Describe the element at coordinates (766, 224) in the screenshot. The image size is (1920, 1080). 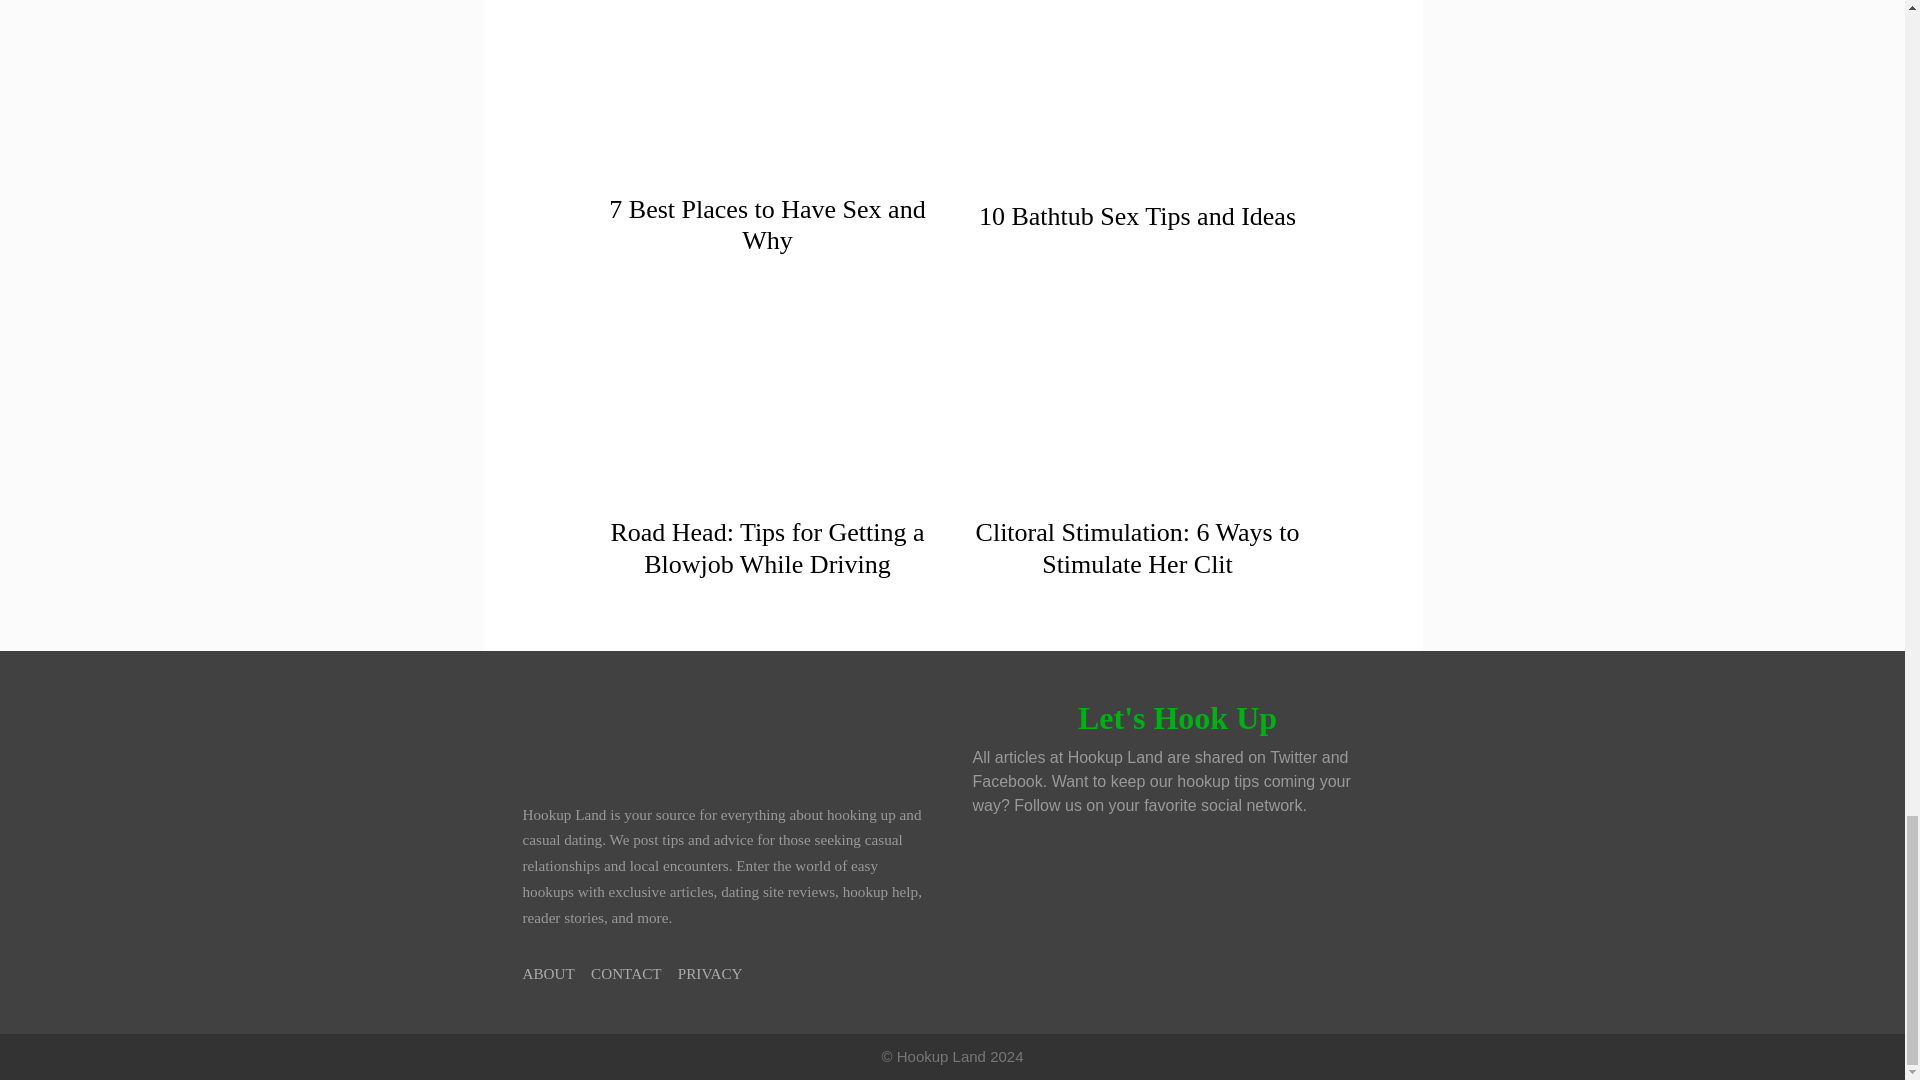
I see `7 Best Places to Have Sex and Why` at that location.